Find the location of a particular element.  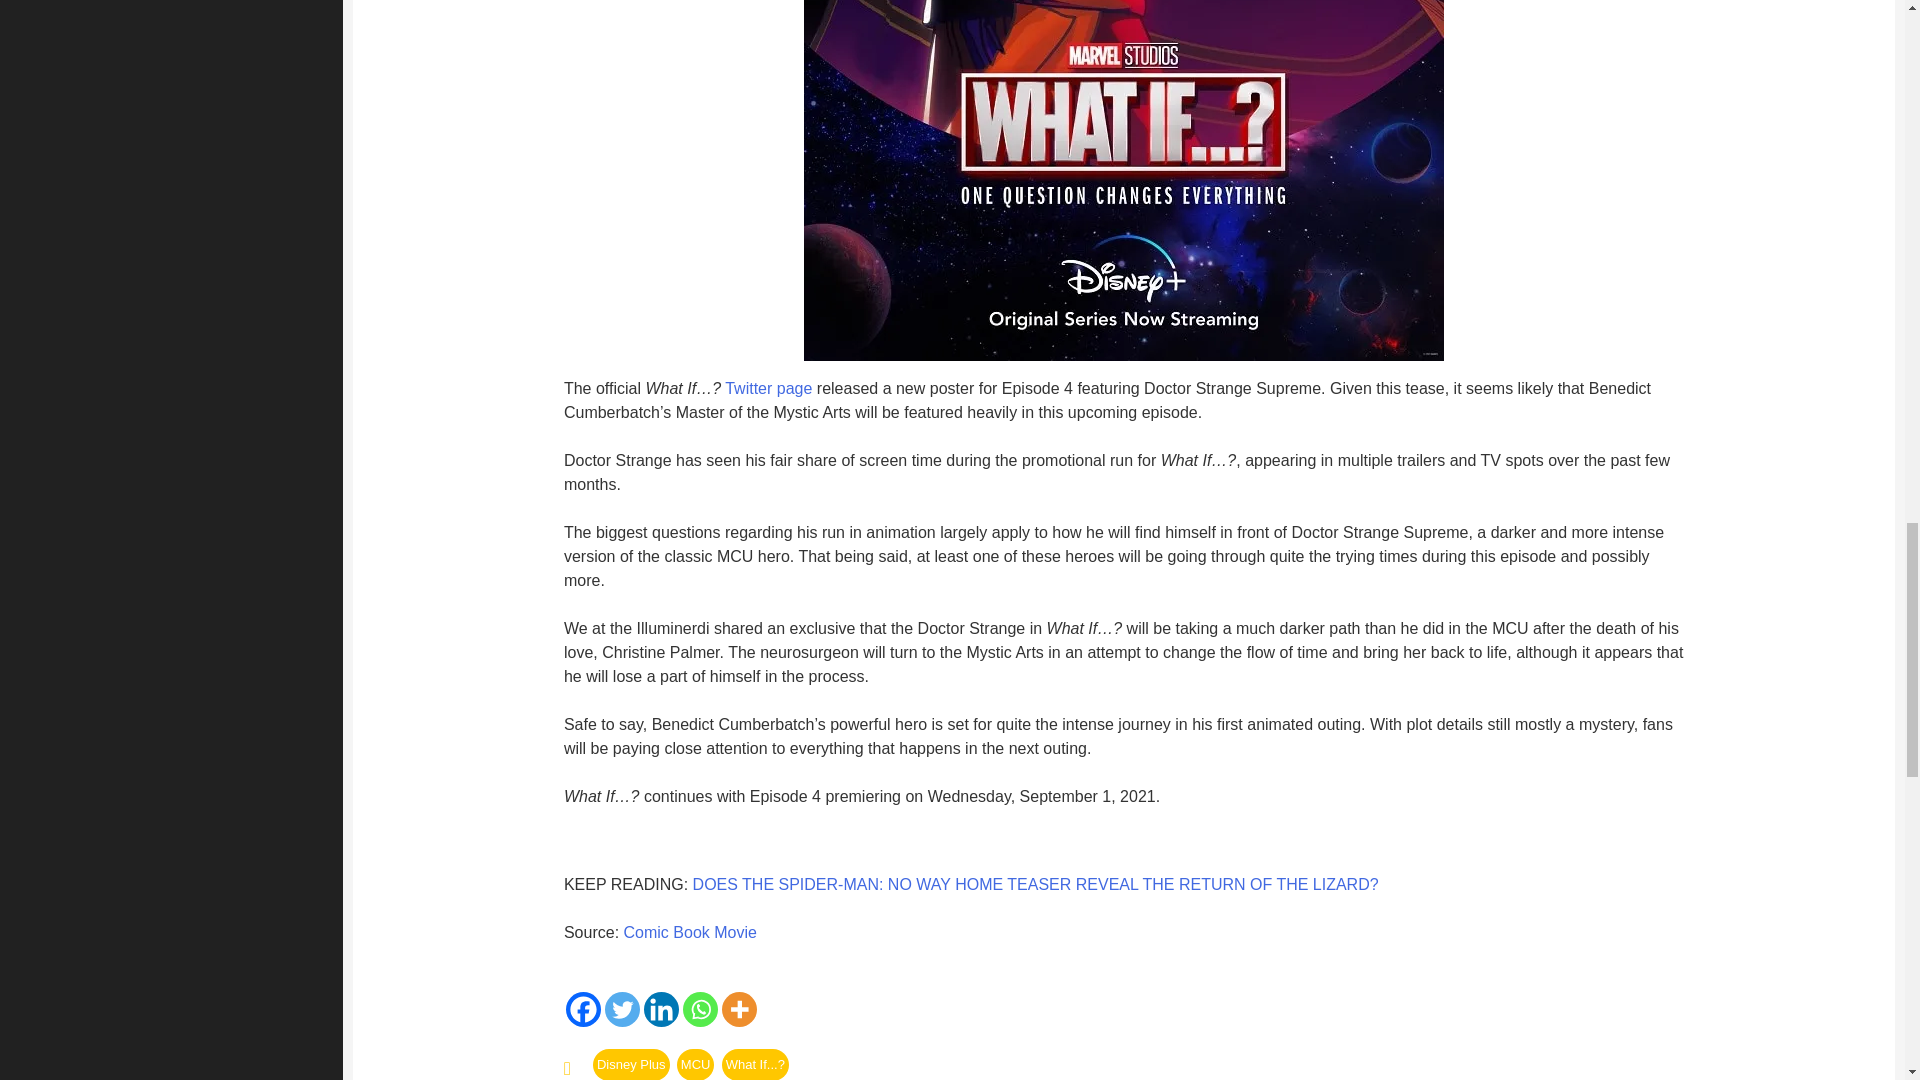

Linkedin is located at coordinates (661, 1010).